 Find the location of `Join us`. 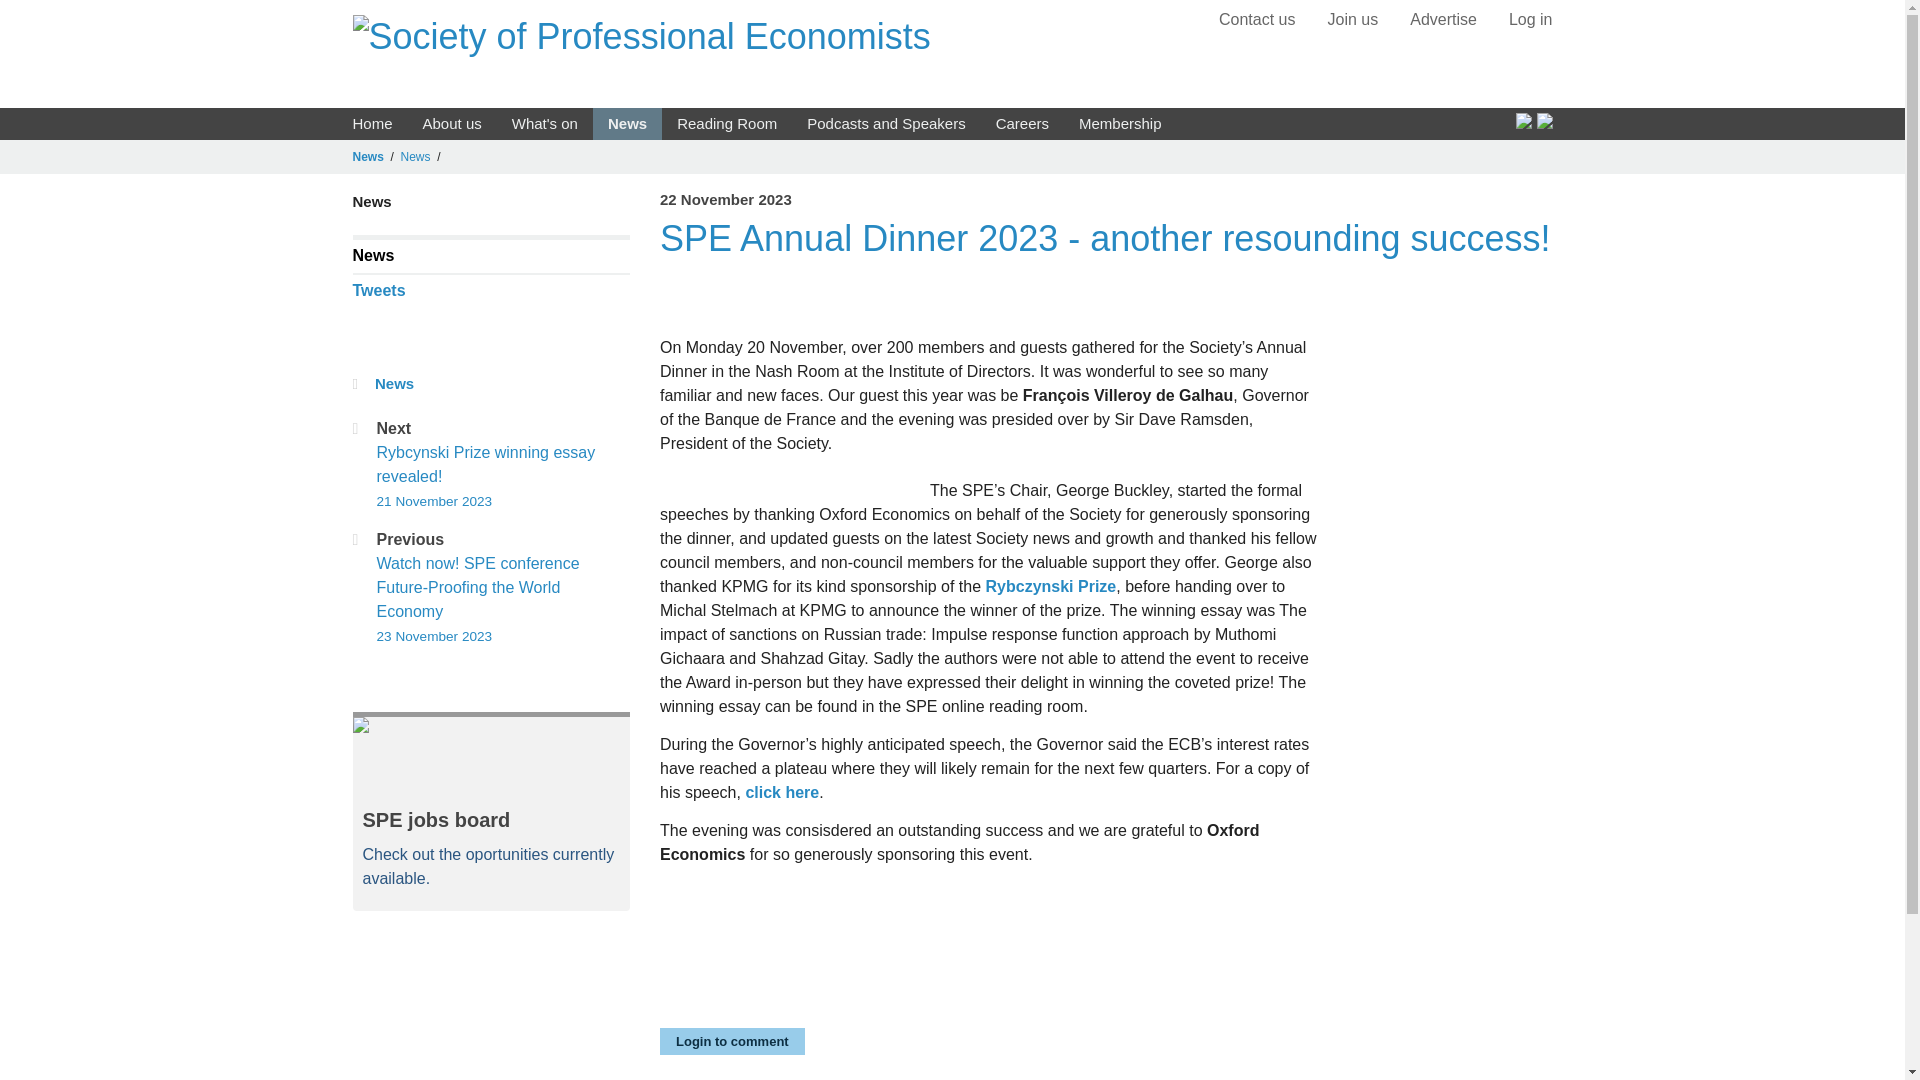

Join us is located at coordinates (1353, 19).